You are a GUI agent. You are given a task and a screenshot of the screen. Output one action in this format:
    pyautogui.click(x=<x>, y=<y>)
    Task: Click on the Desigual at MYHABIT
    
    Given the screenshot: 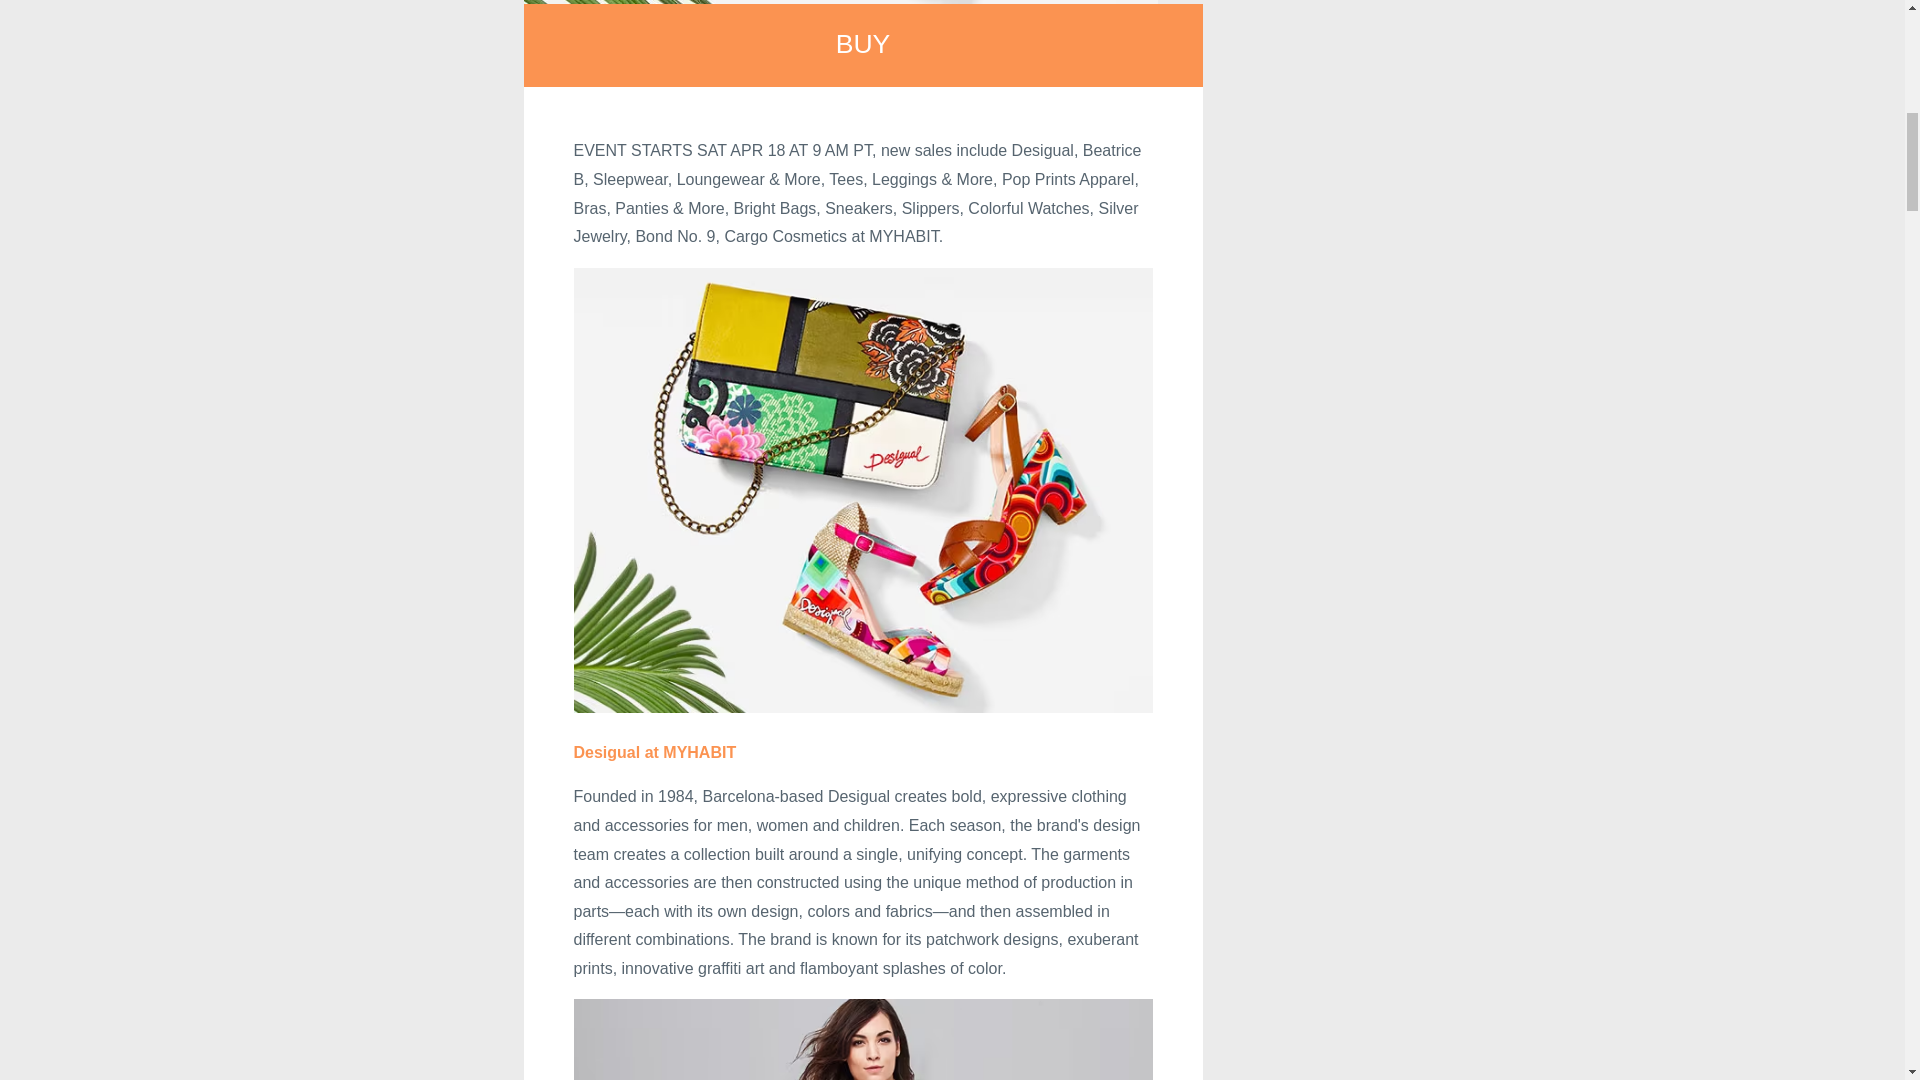 What is the action you would take?
    pyautogui.click(x=656, y=752)
    